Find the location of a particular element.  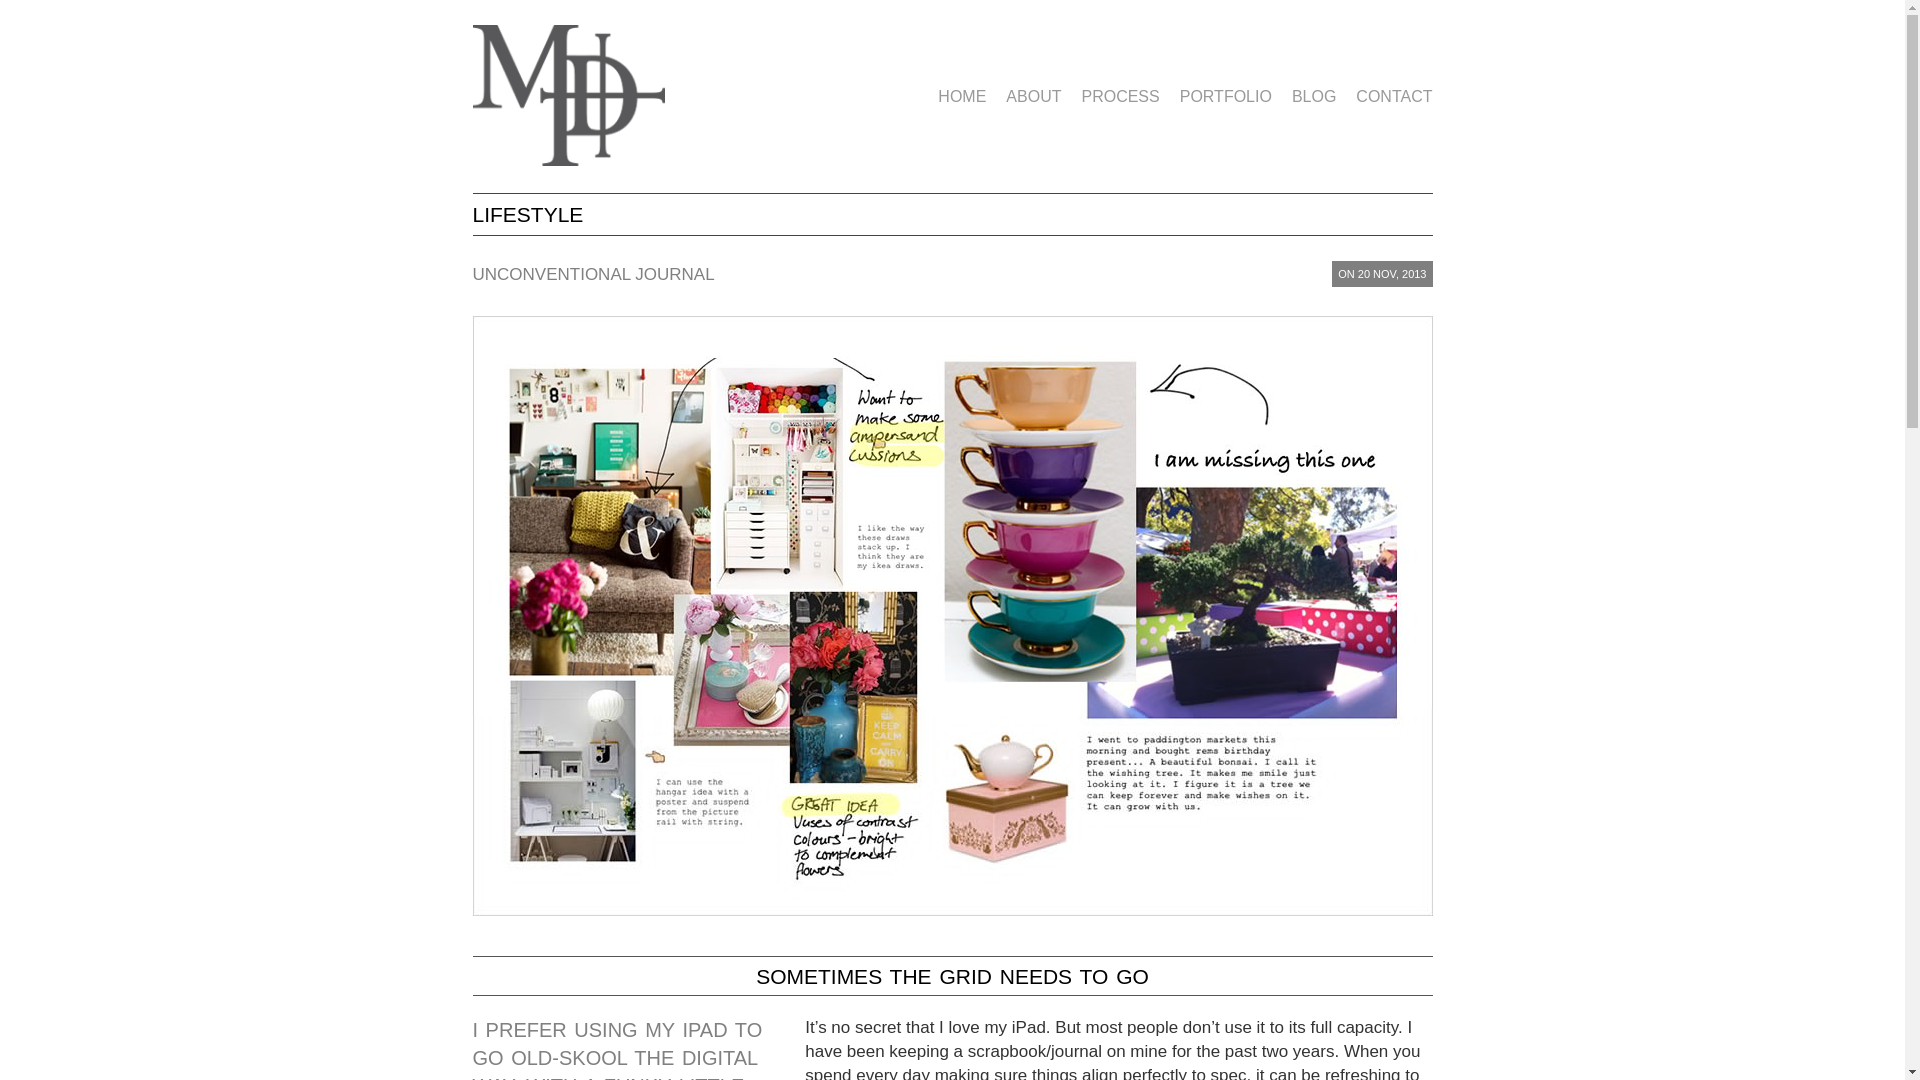

Membery Design is located at coordinates (568, 154).